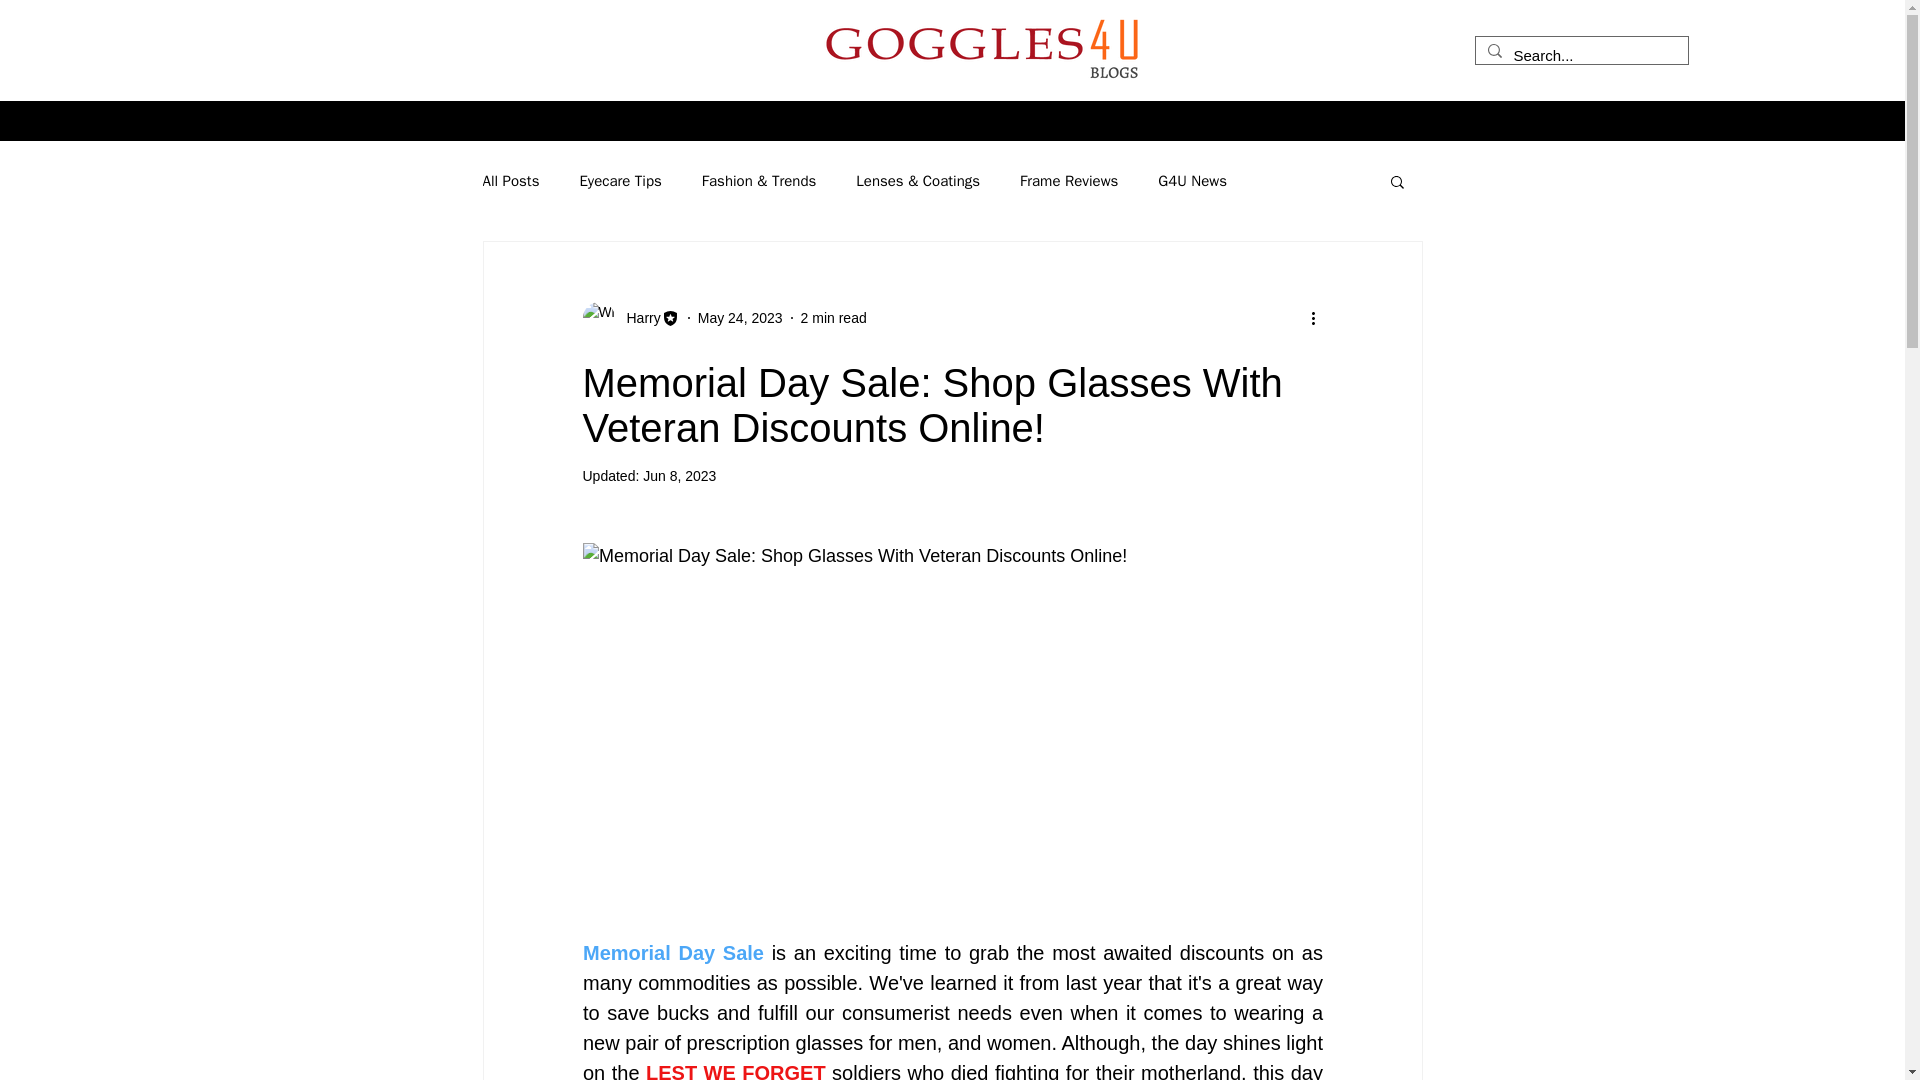  Describe the element at coordinates (620, 181) in the screenshot. I see `Eyecare Tips` at that location.